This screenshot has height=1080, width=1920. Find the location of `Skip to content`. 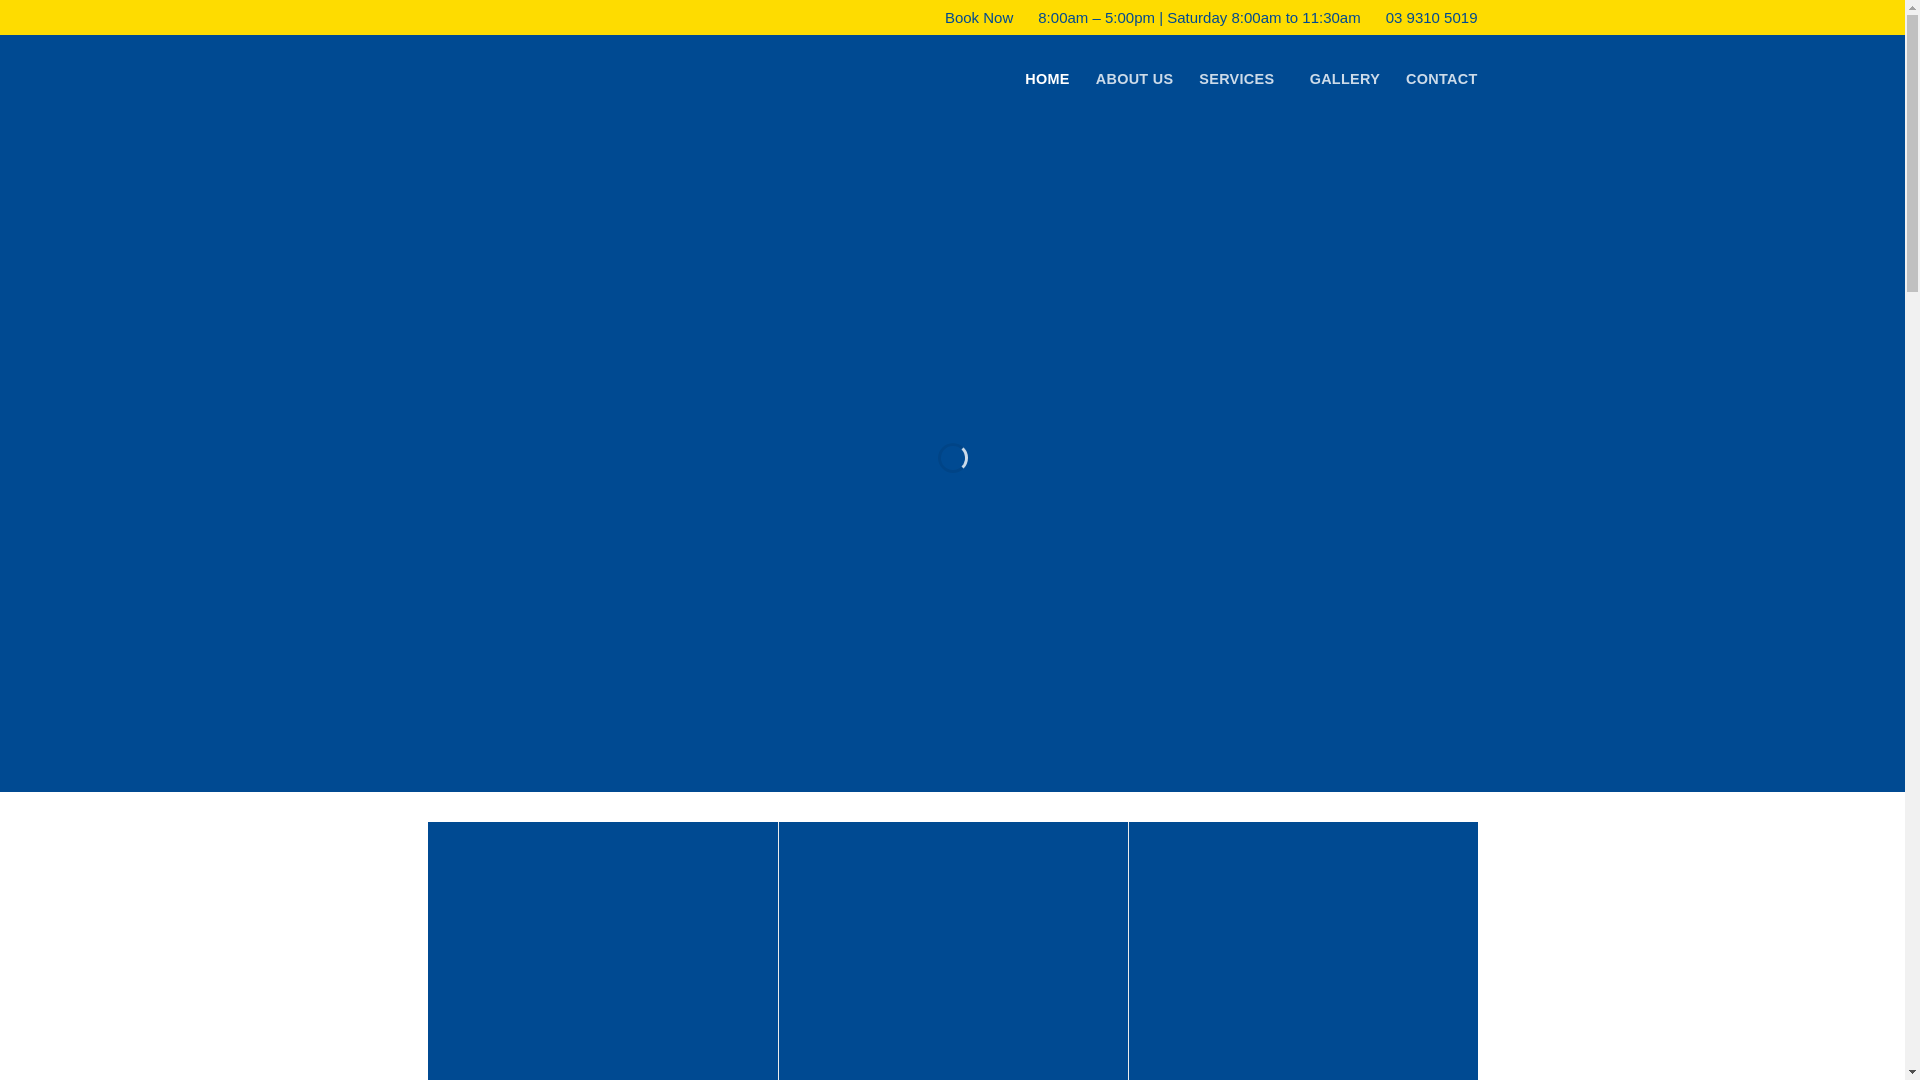

Skip to content is located at coordinates (0, 0).